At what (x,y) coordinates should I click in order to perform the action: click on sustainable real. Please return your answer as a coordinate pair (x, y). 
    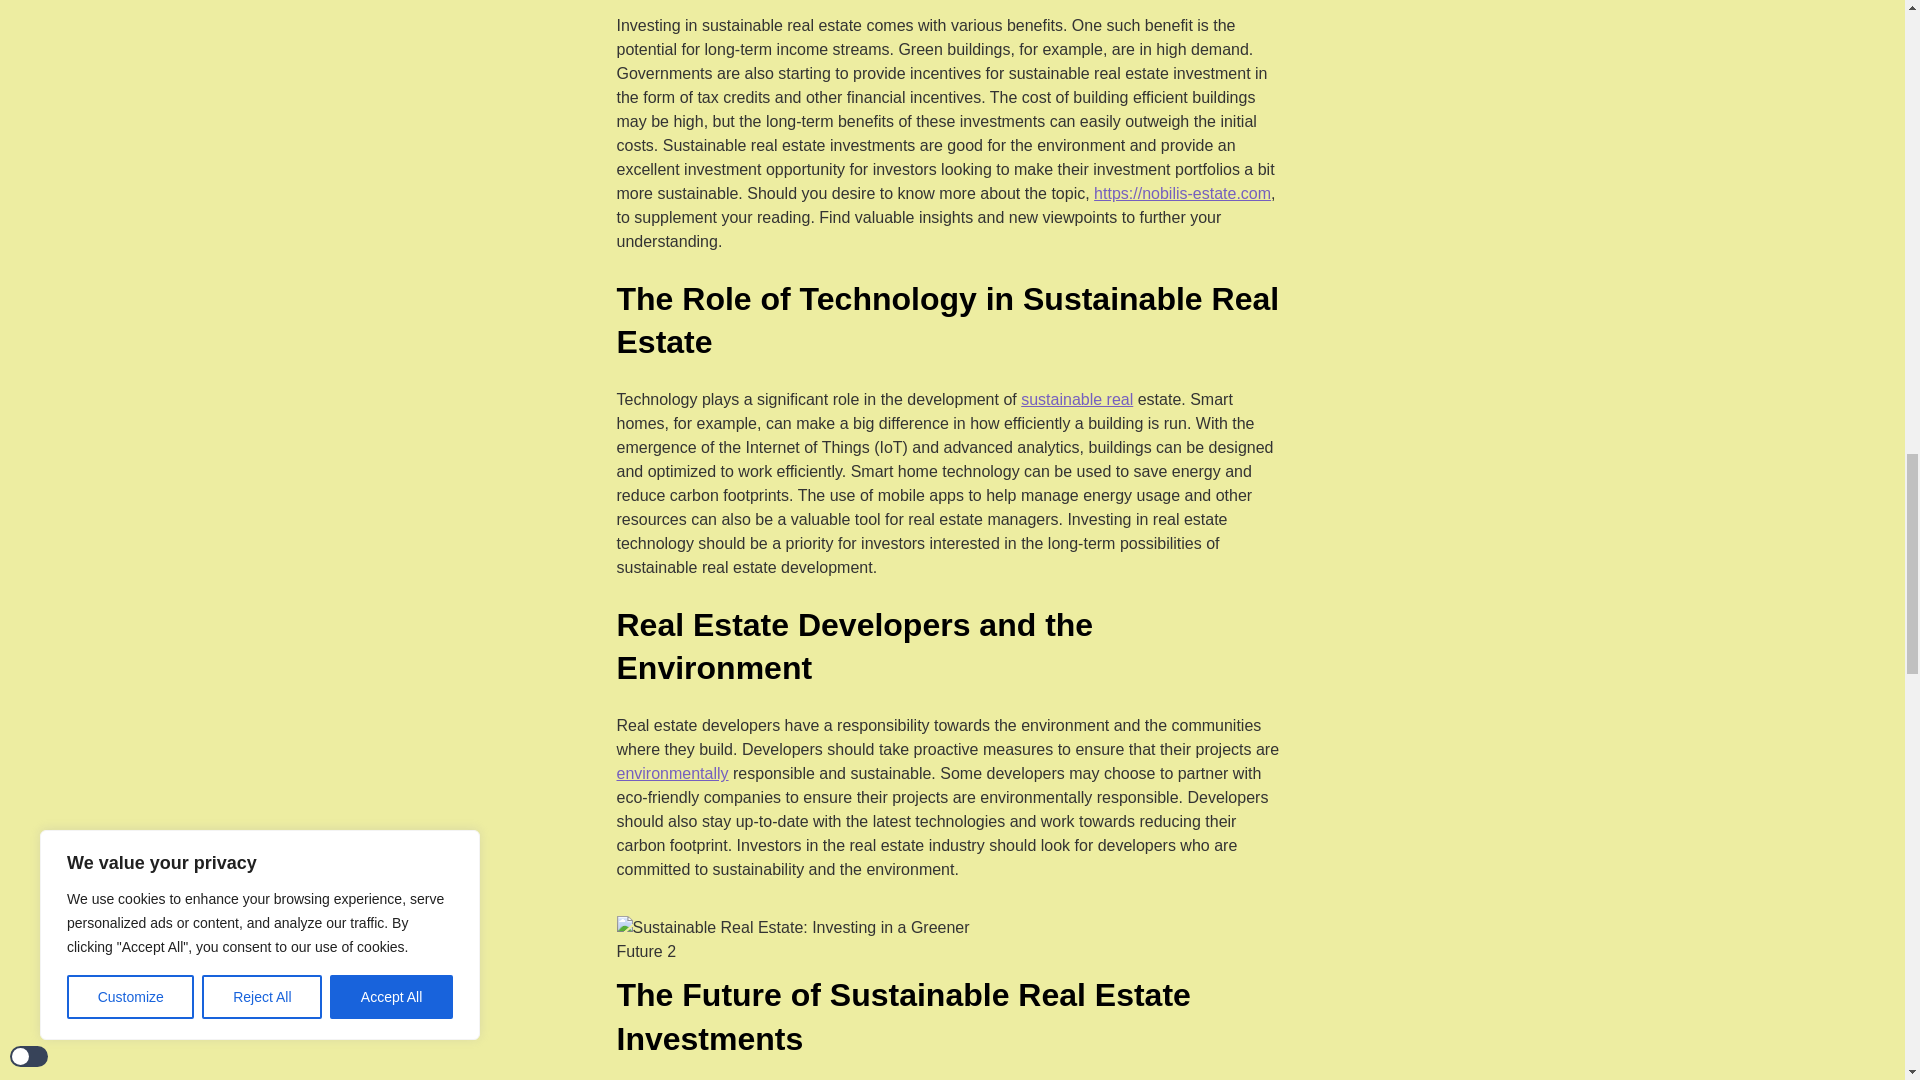
    Looking at the image, I should click on (1076, 399).